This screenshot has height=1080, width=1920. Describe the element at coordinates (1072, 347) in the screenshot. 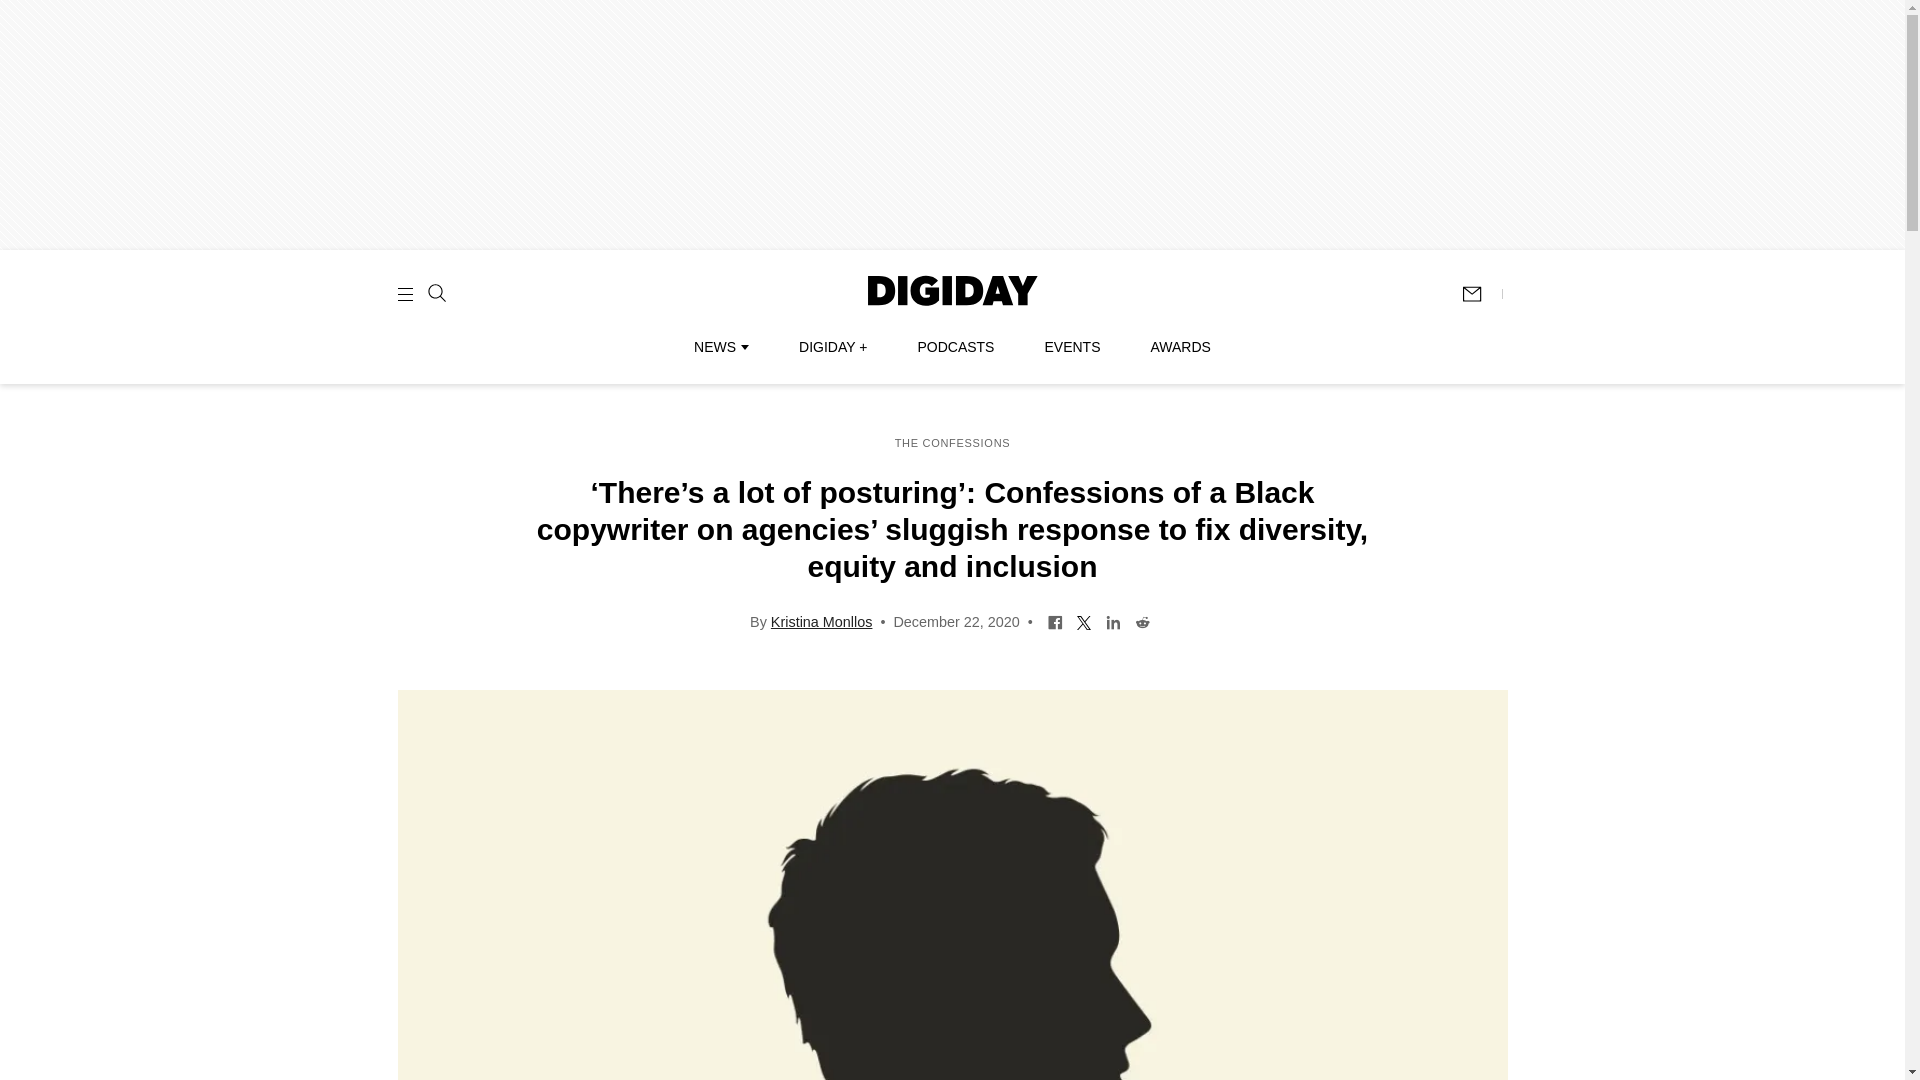

I see `EVENTS` at that location.